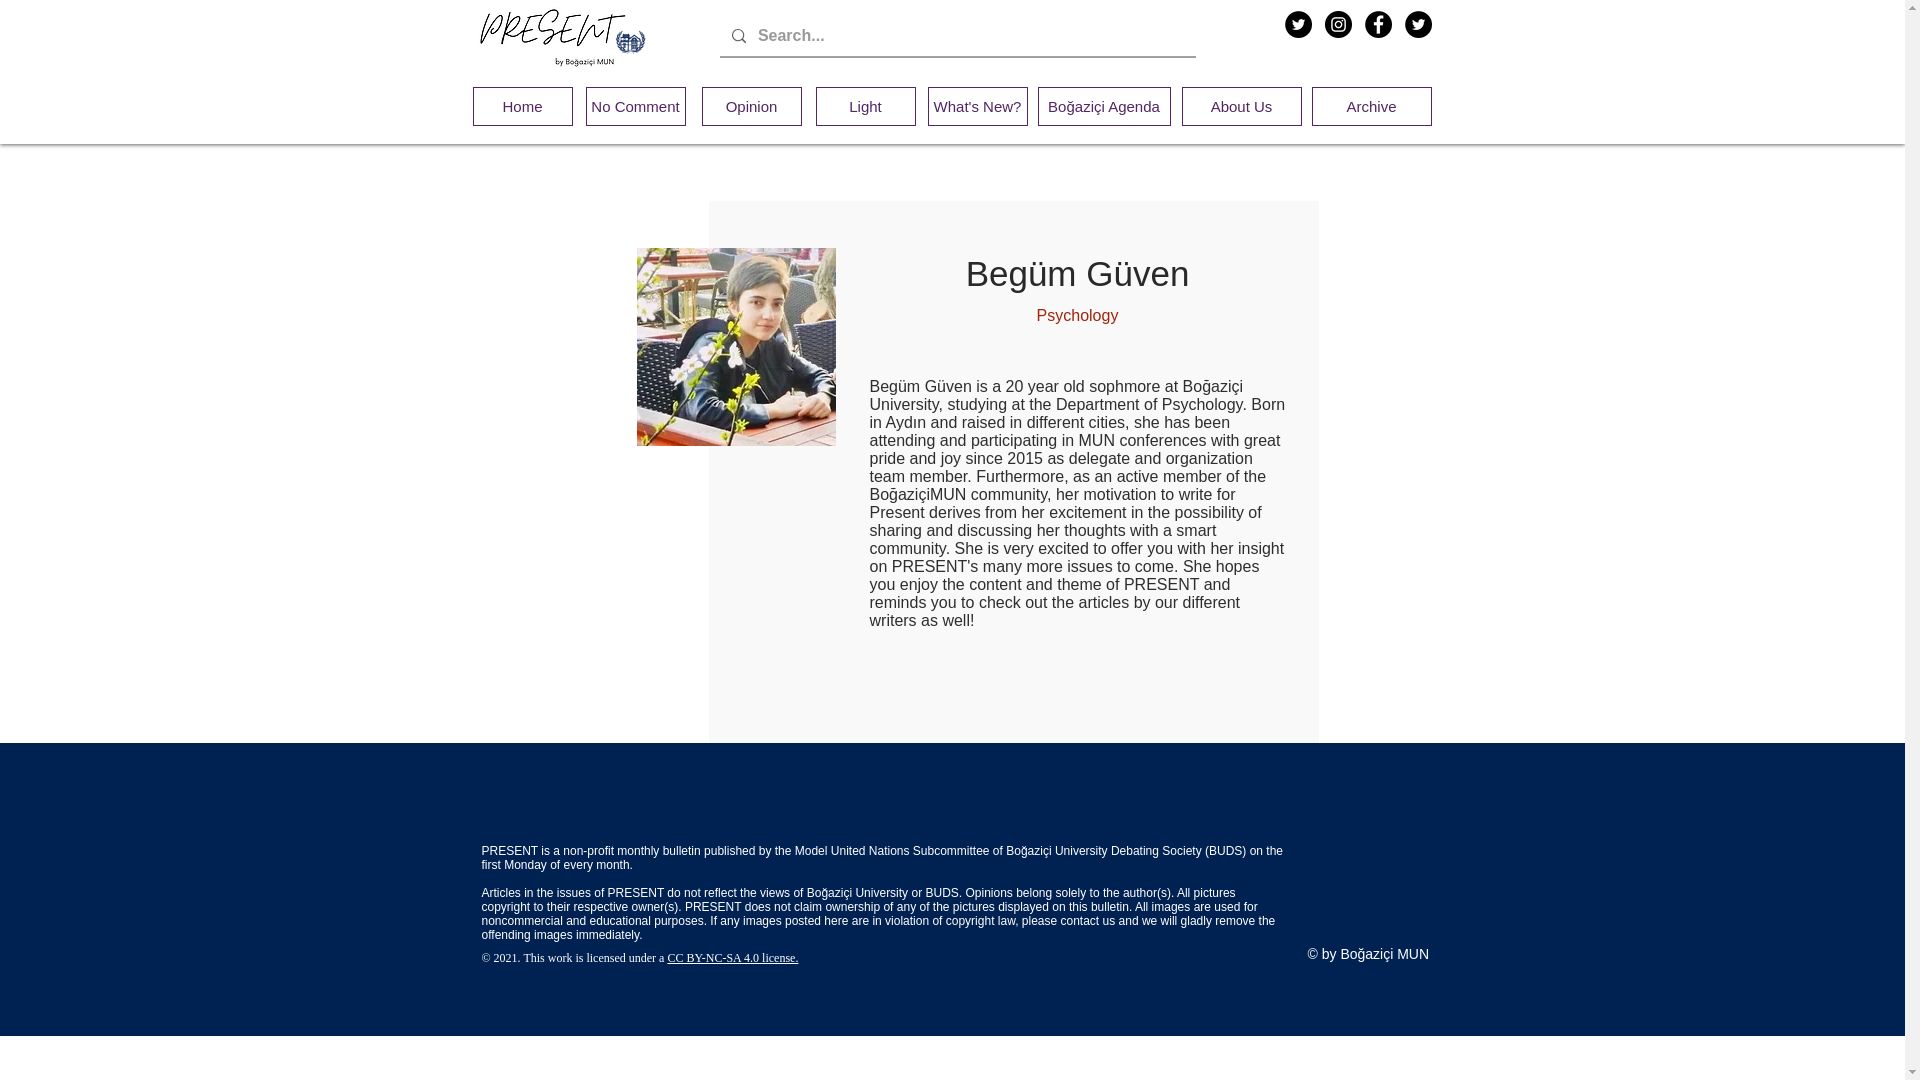 The width and height of the screenshot is (1920, 1080). I want to click on WhatsApp Image 2020-08-02 at 11.28.12.jp, so click(735, 347).